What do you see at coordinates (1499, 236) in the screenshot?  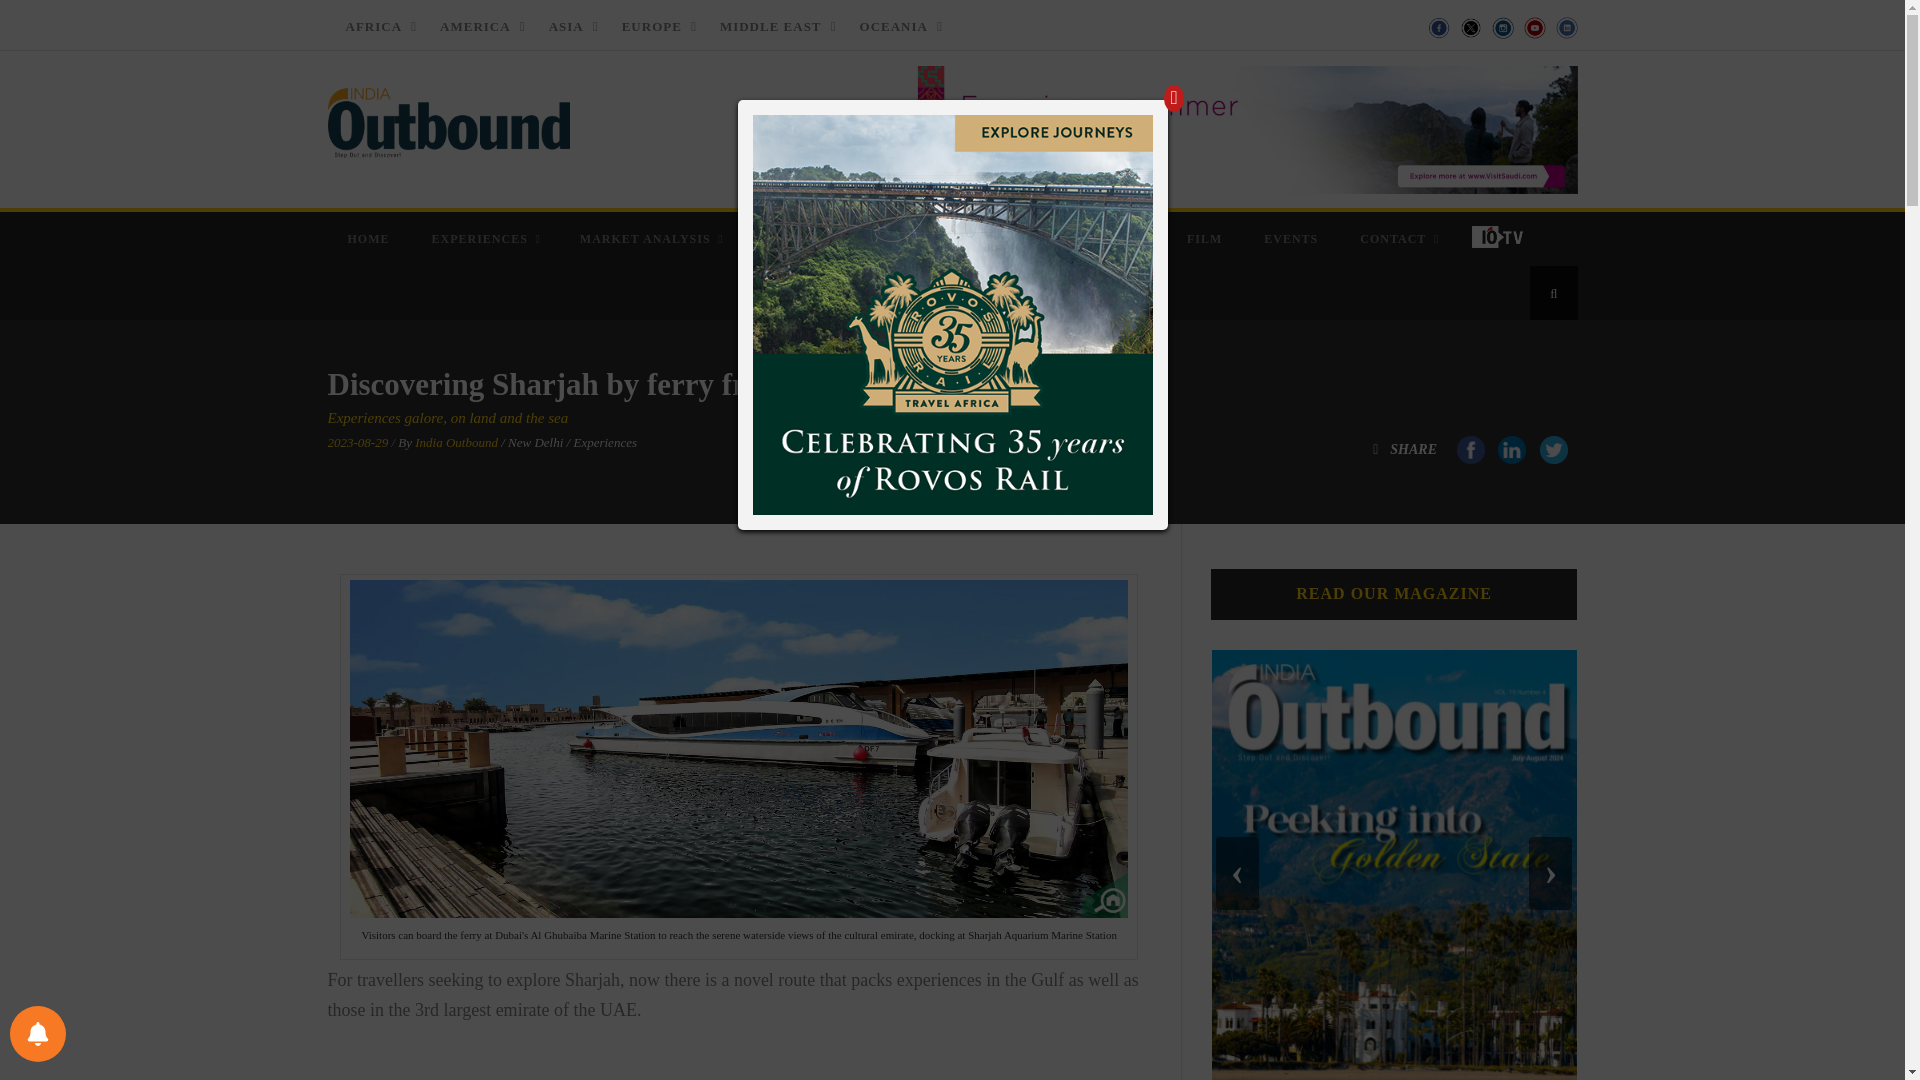 I see `IO TV` at bounding box center [1499, 236].